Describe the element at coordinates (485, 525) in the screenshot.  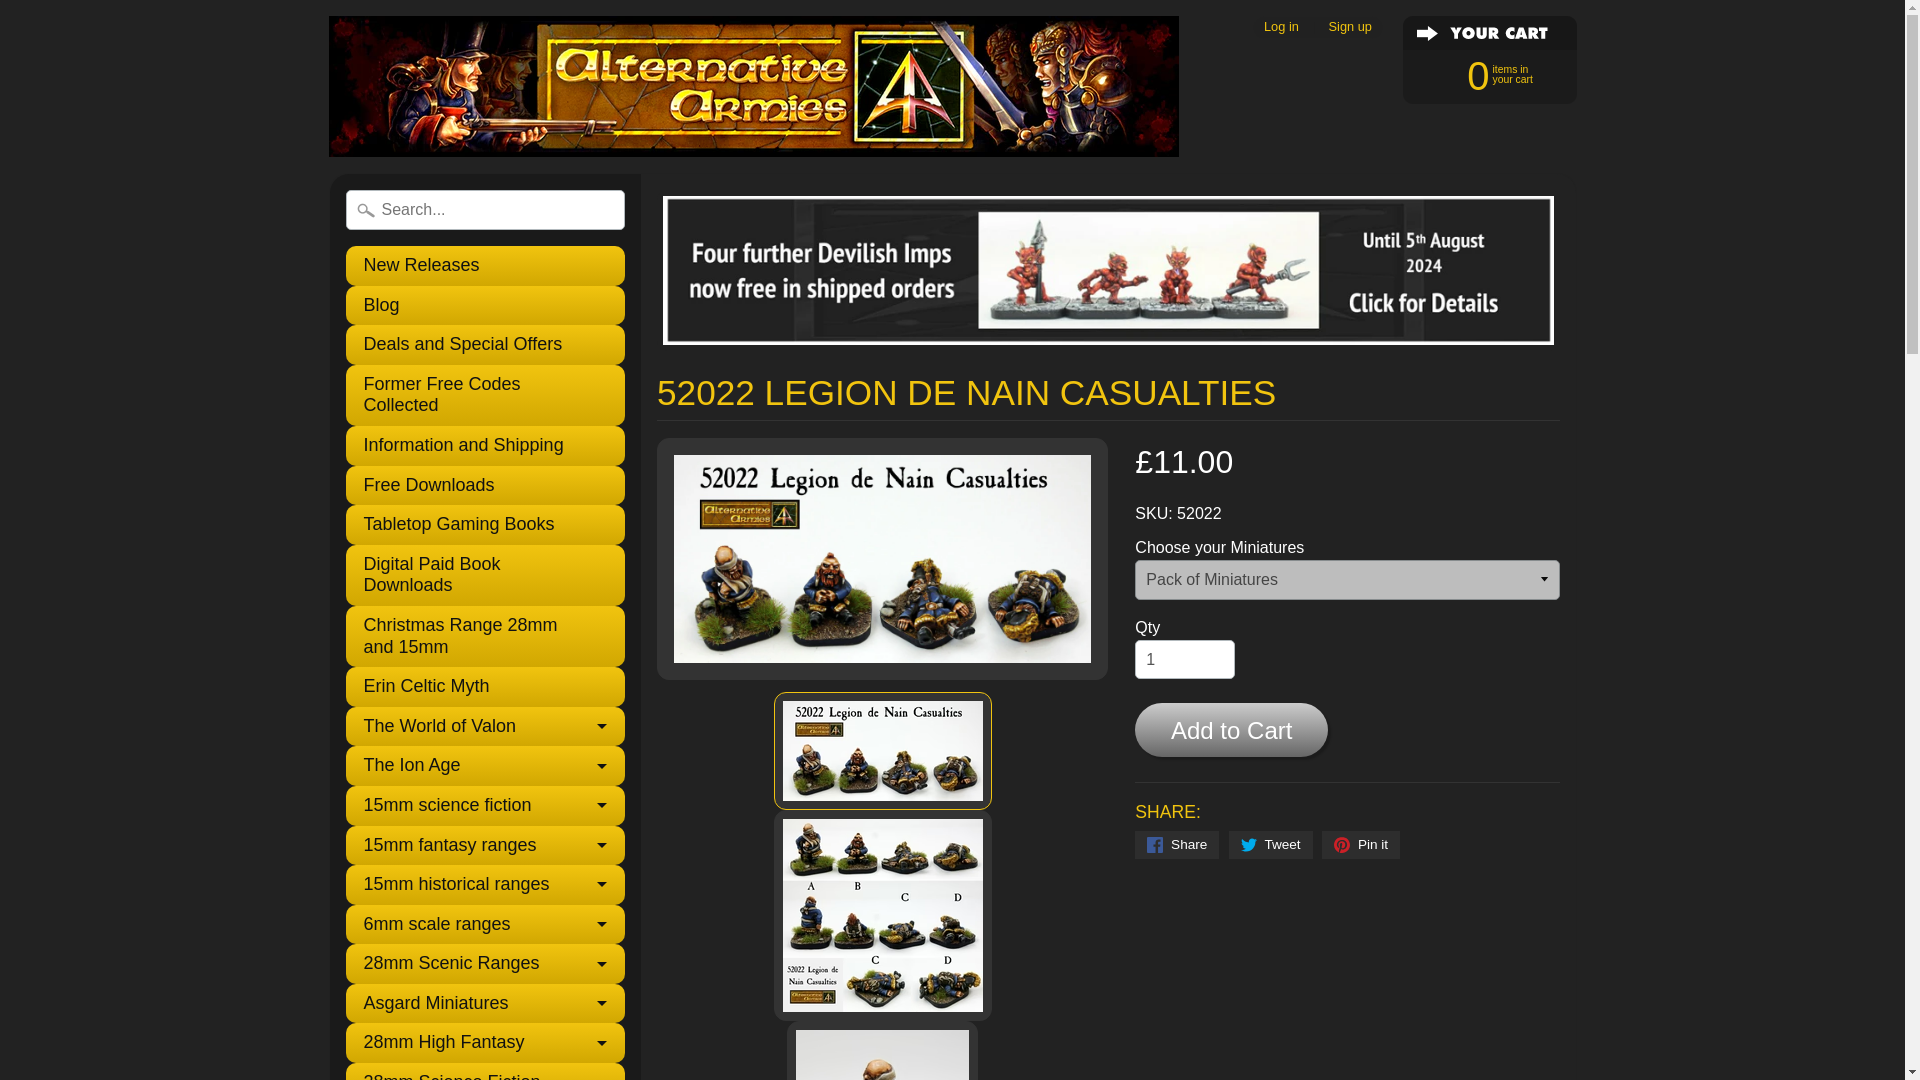
I see `Tabletop Gaming Books` at that location.